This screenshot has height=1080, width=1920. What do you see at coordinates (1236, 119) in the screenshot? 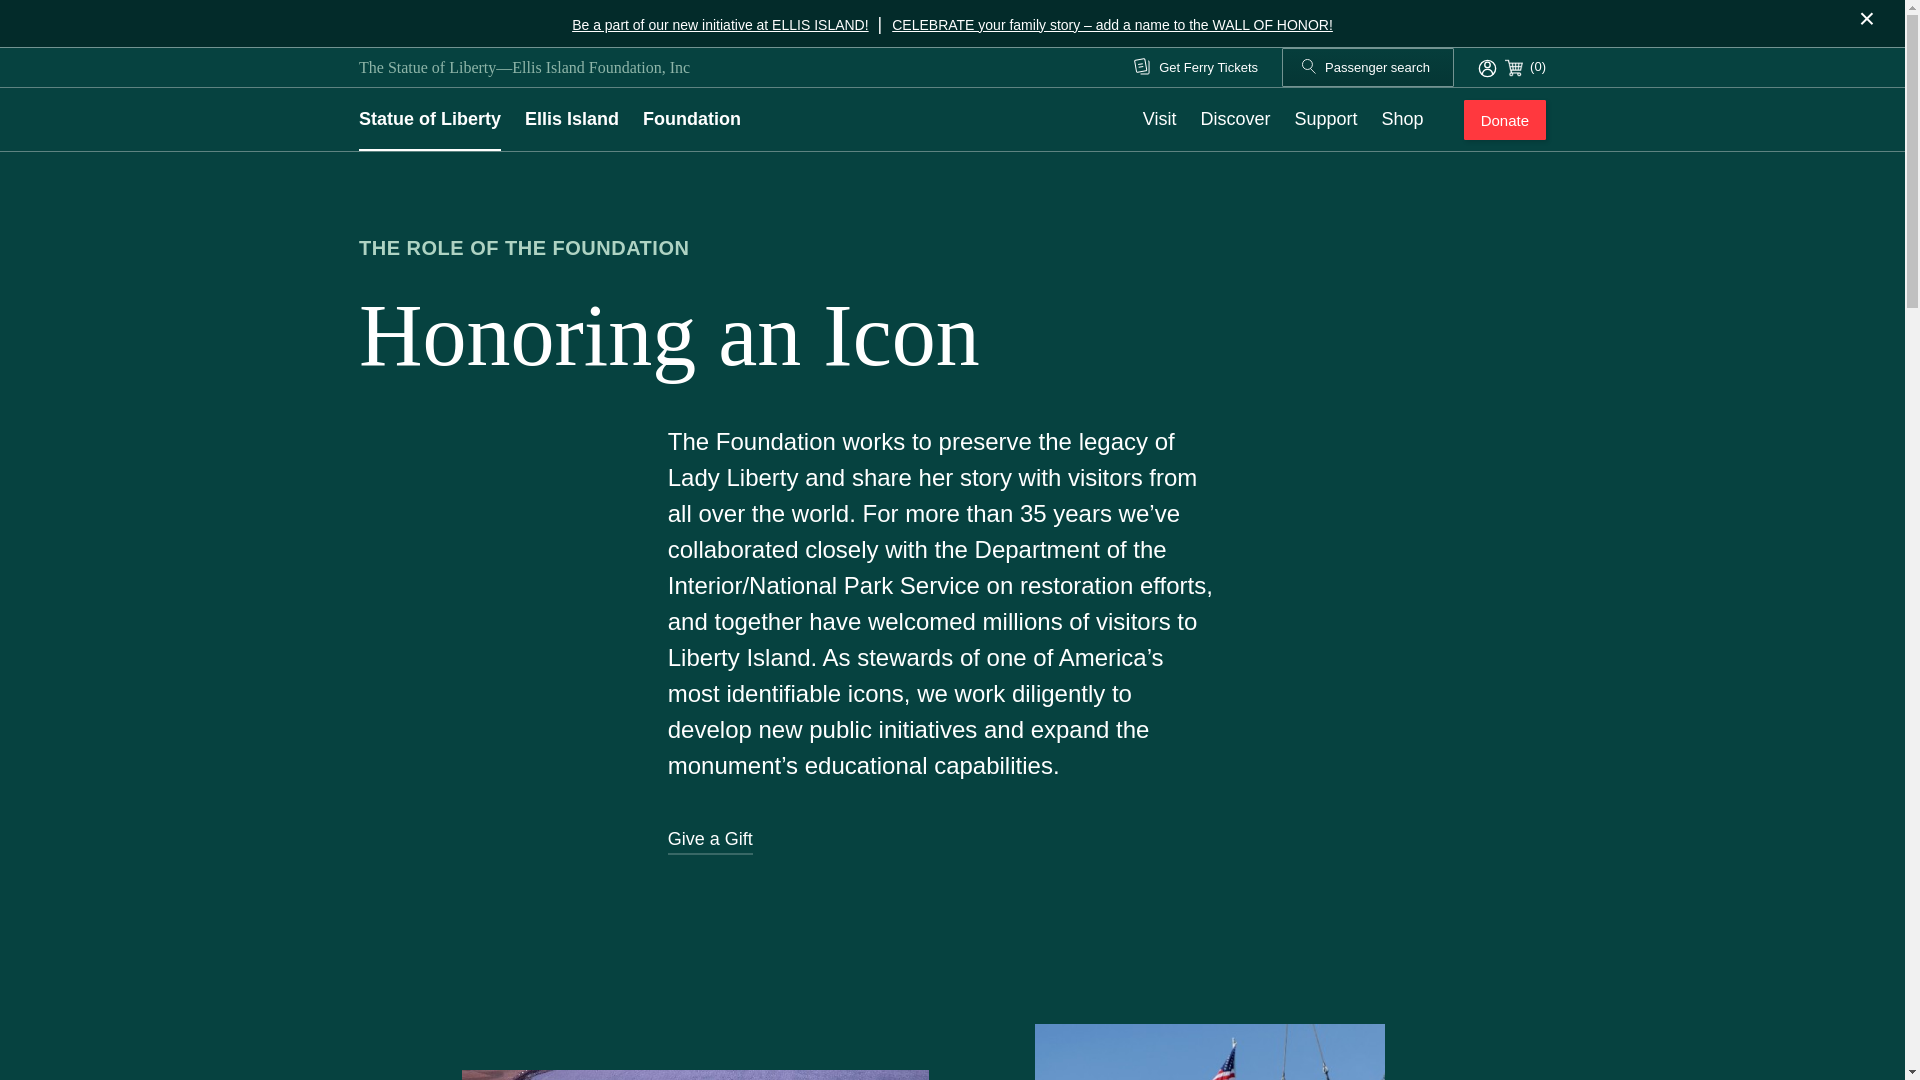
I see `Discover` at bounding box center [1236, 119].